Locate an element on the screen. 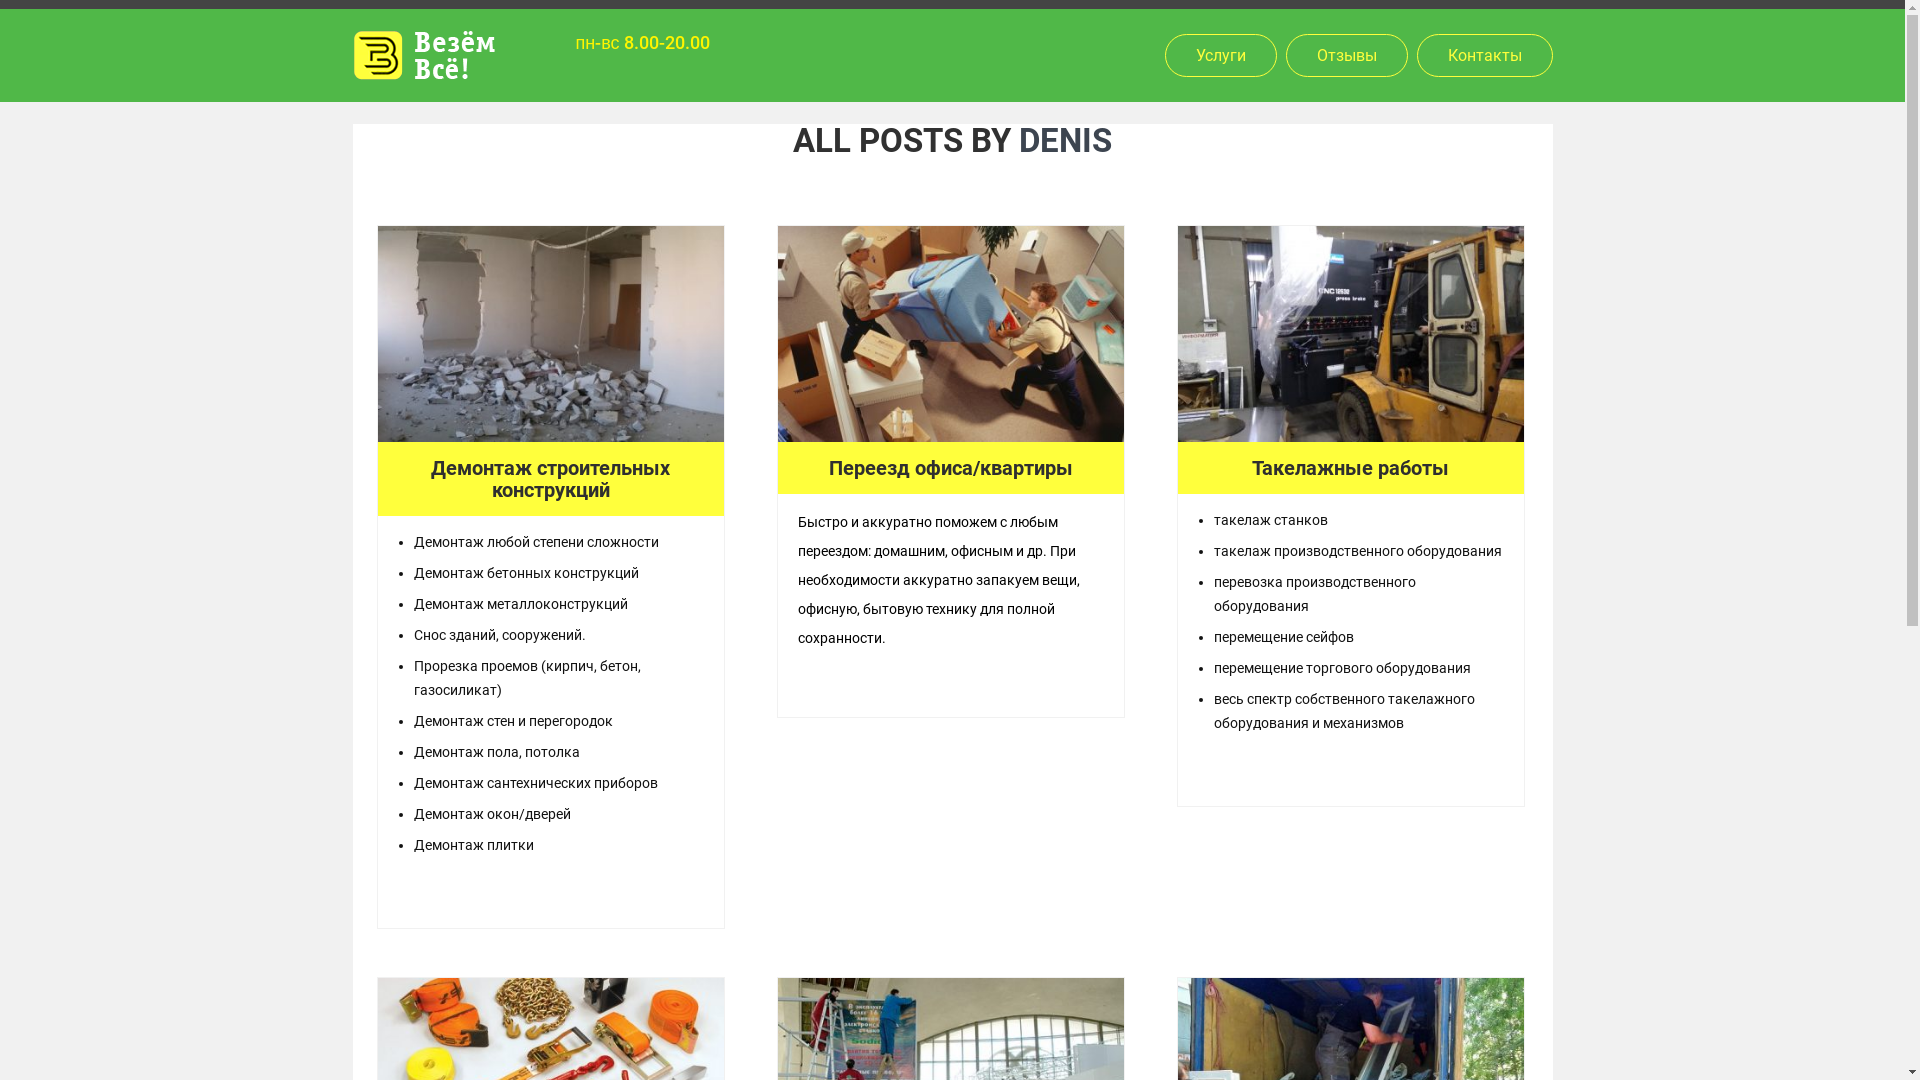  DENIS is located at coordinates (1066, 140).